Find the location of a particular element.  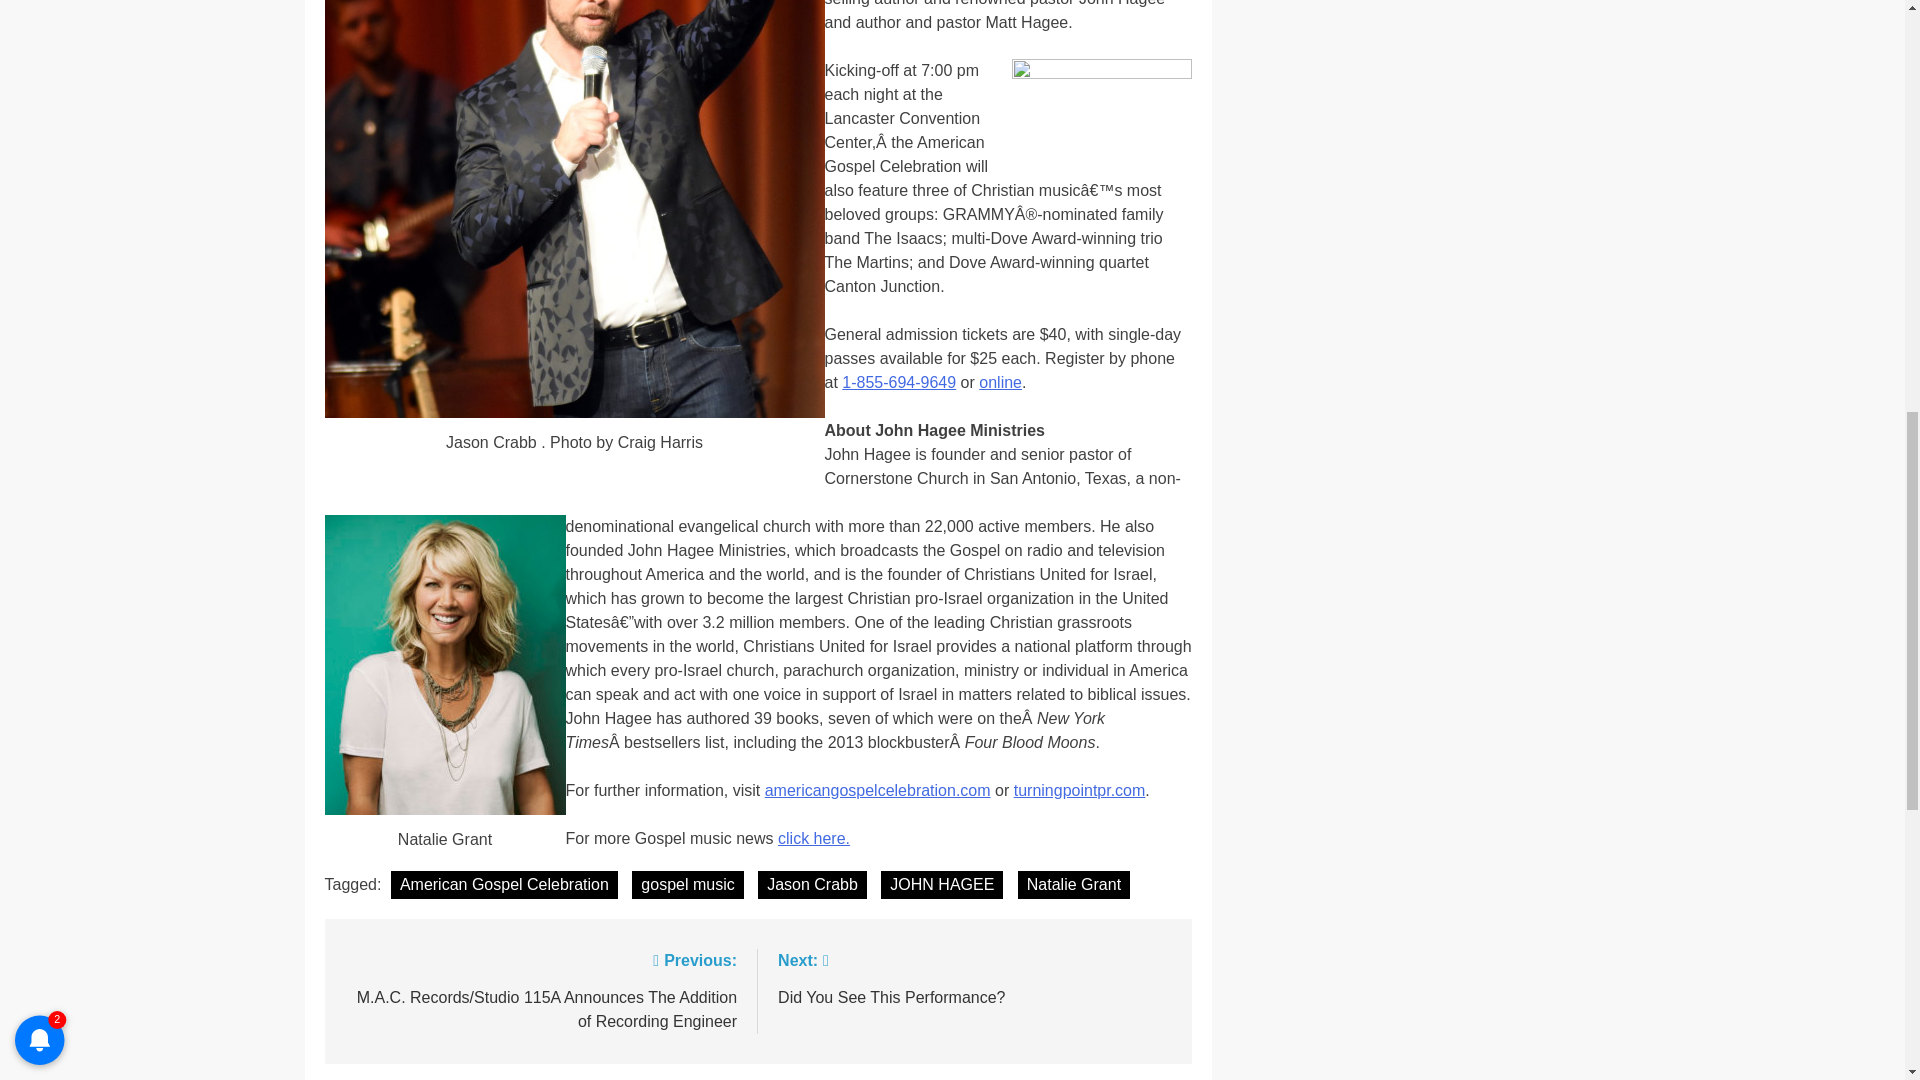

1-855-694-9649 is located at coordinates (687, 884).